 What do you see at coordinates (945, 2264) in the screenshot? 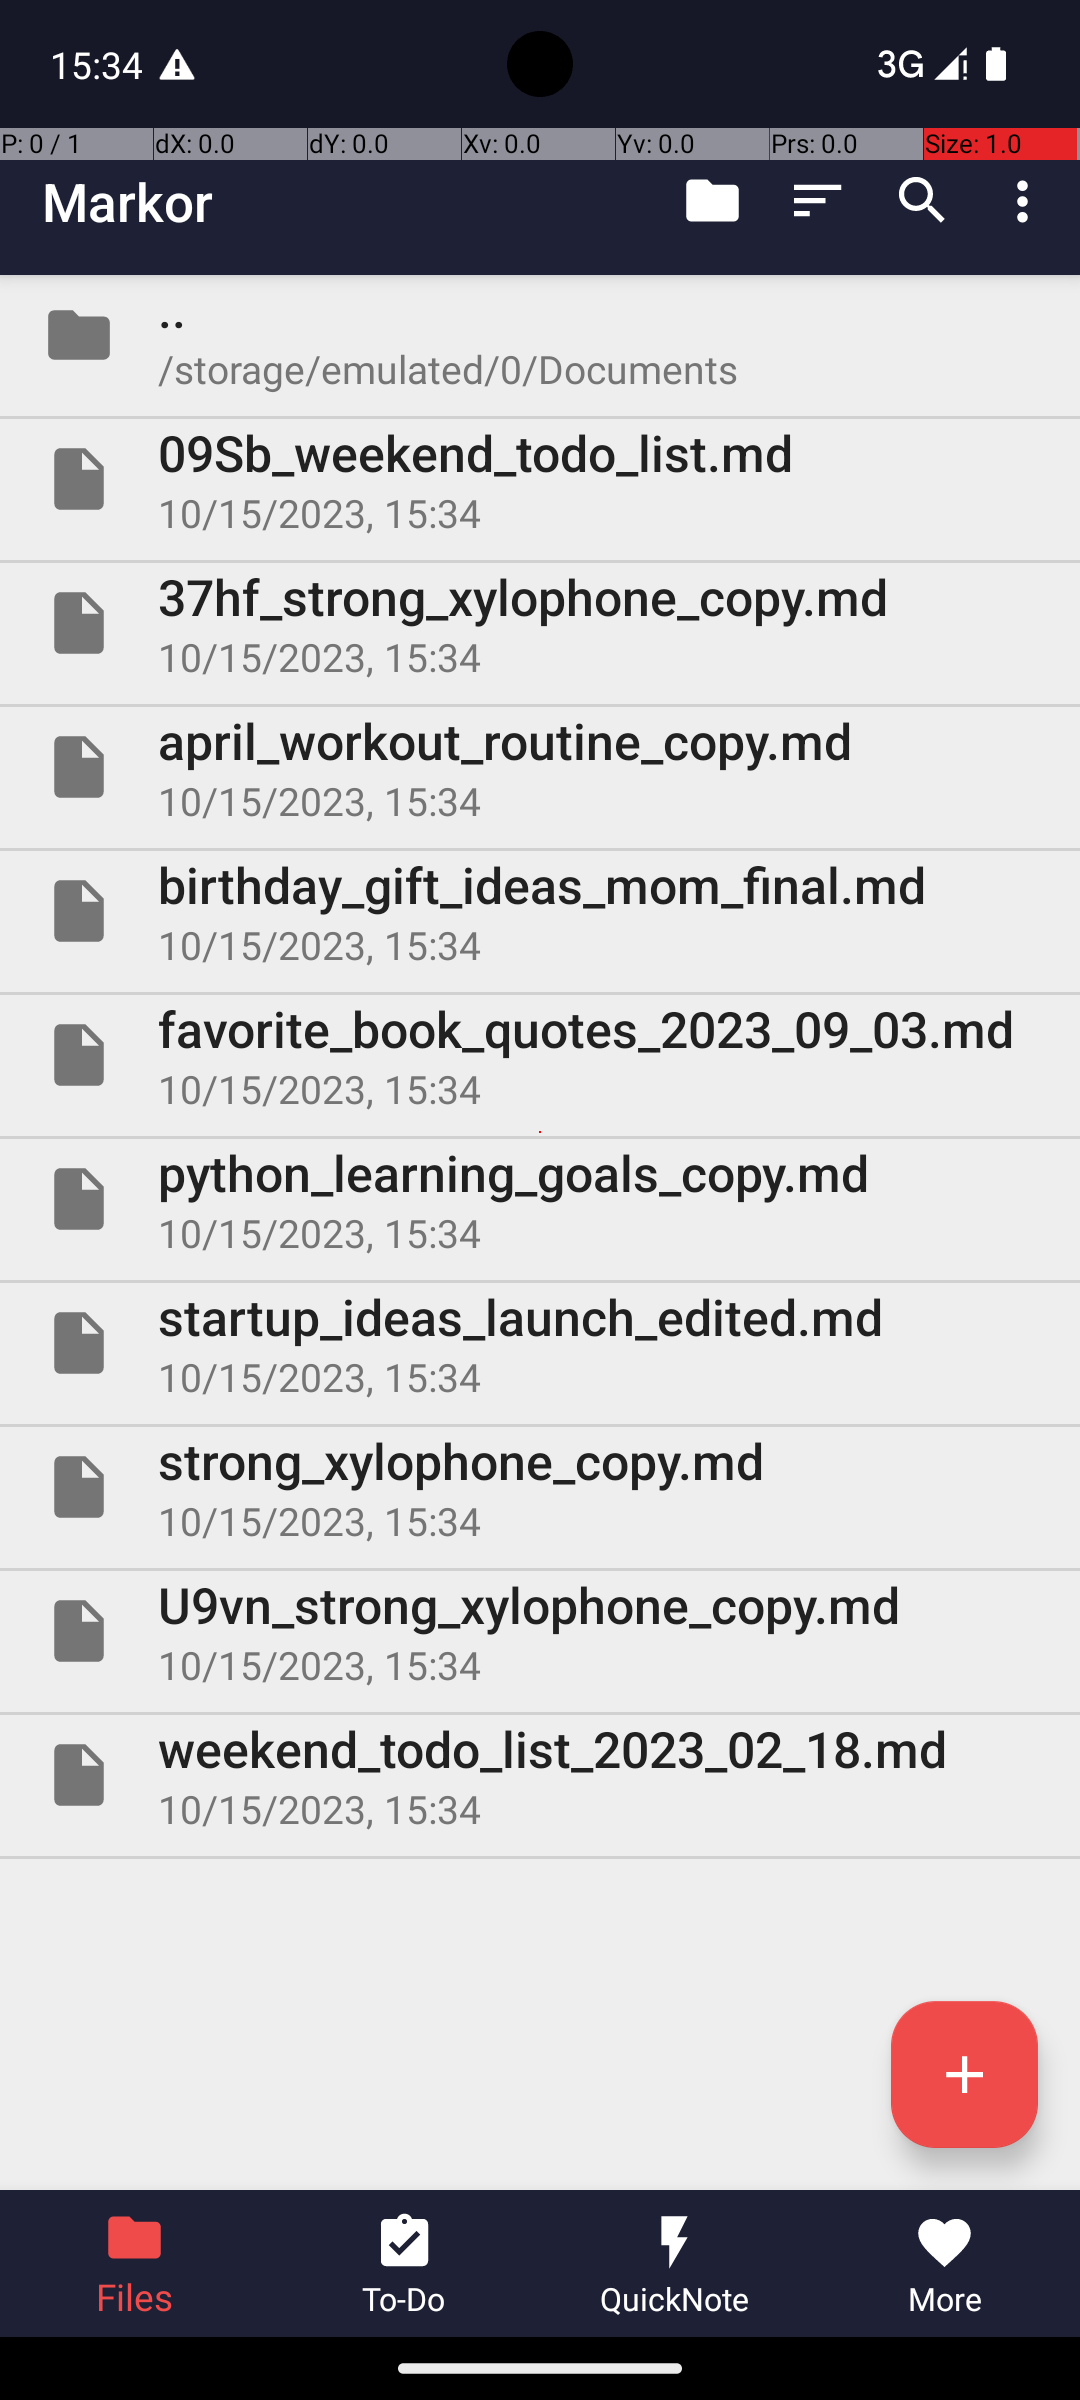
I see `More` at bounding box center [945, 2264].